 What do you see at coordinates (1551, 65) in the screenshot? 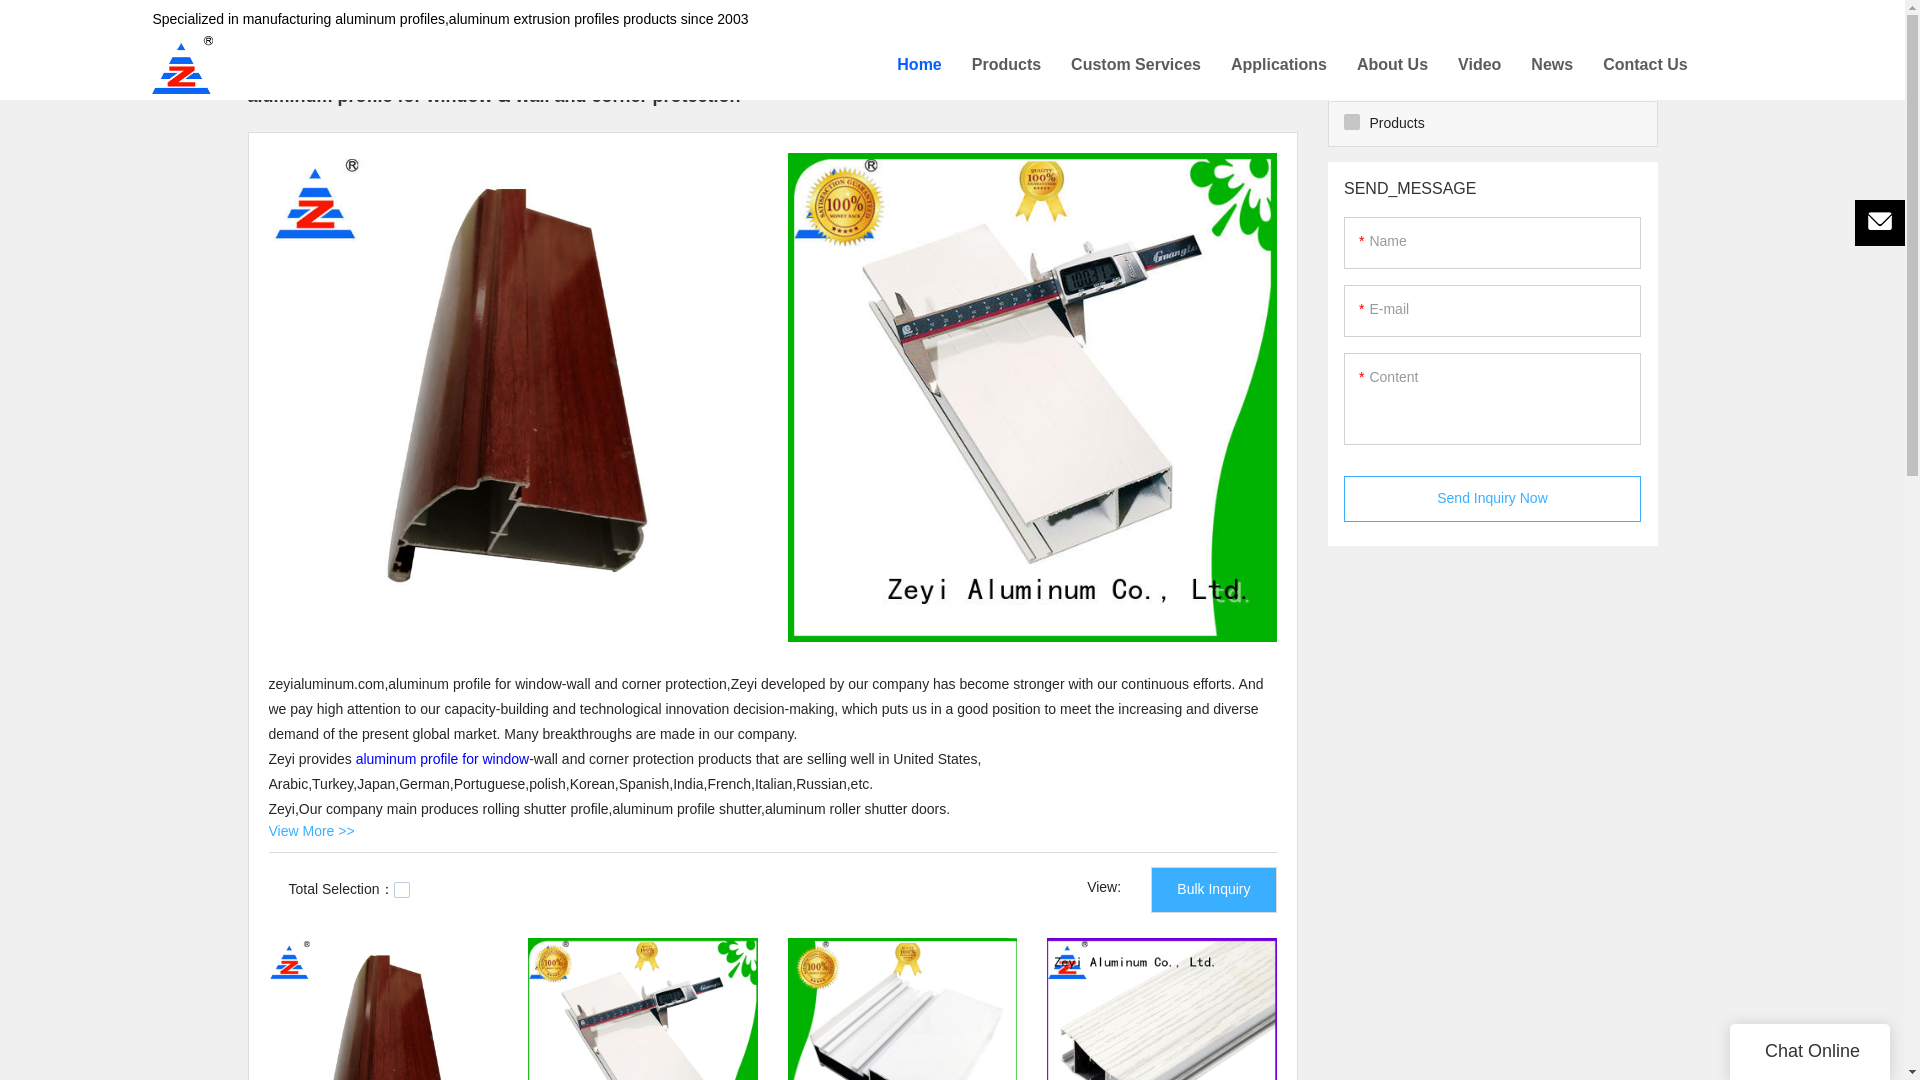
I see `News` at bounding box center [1551, 65].